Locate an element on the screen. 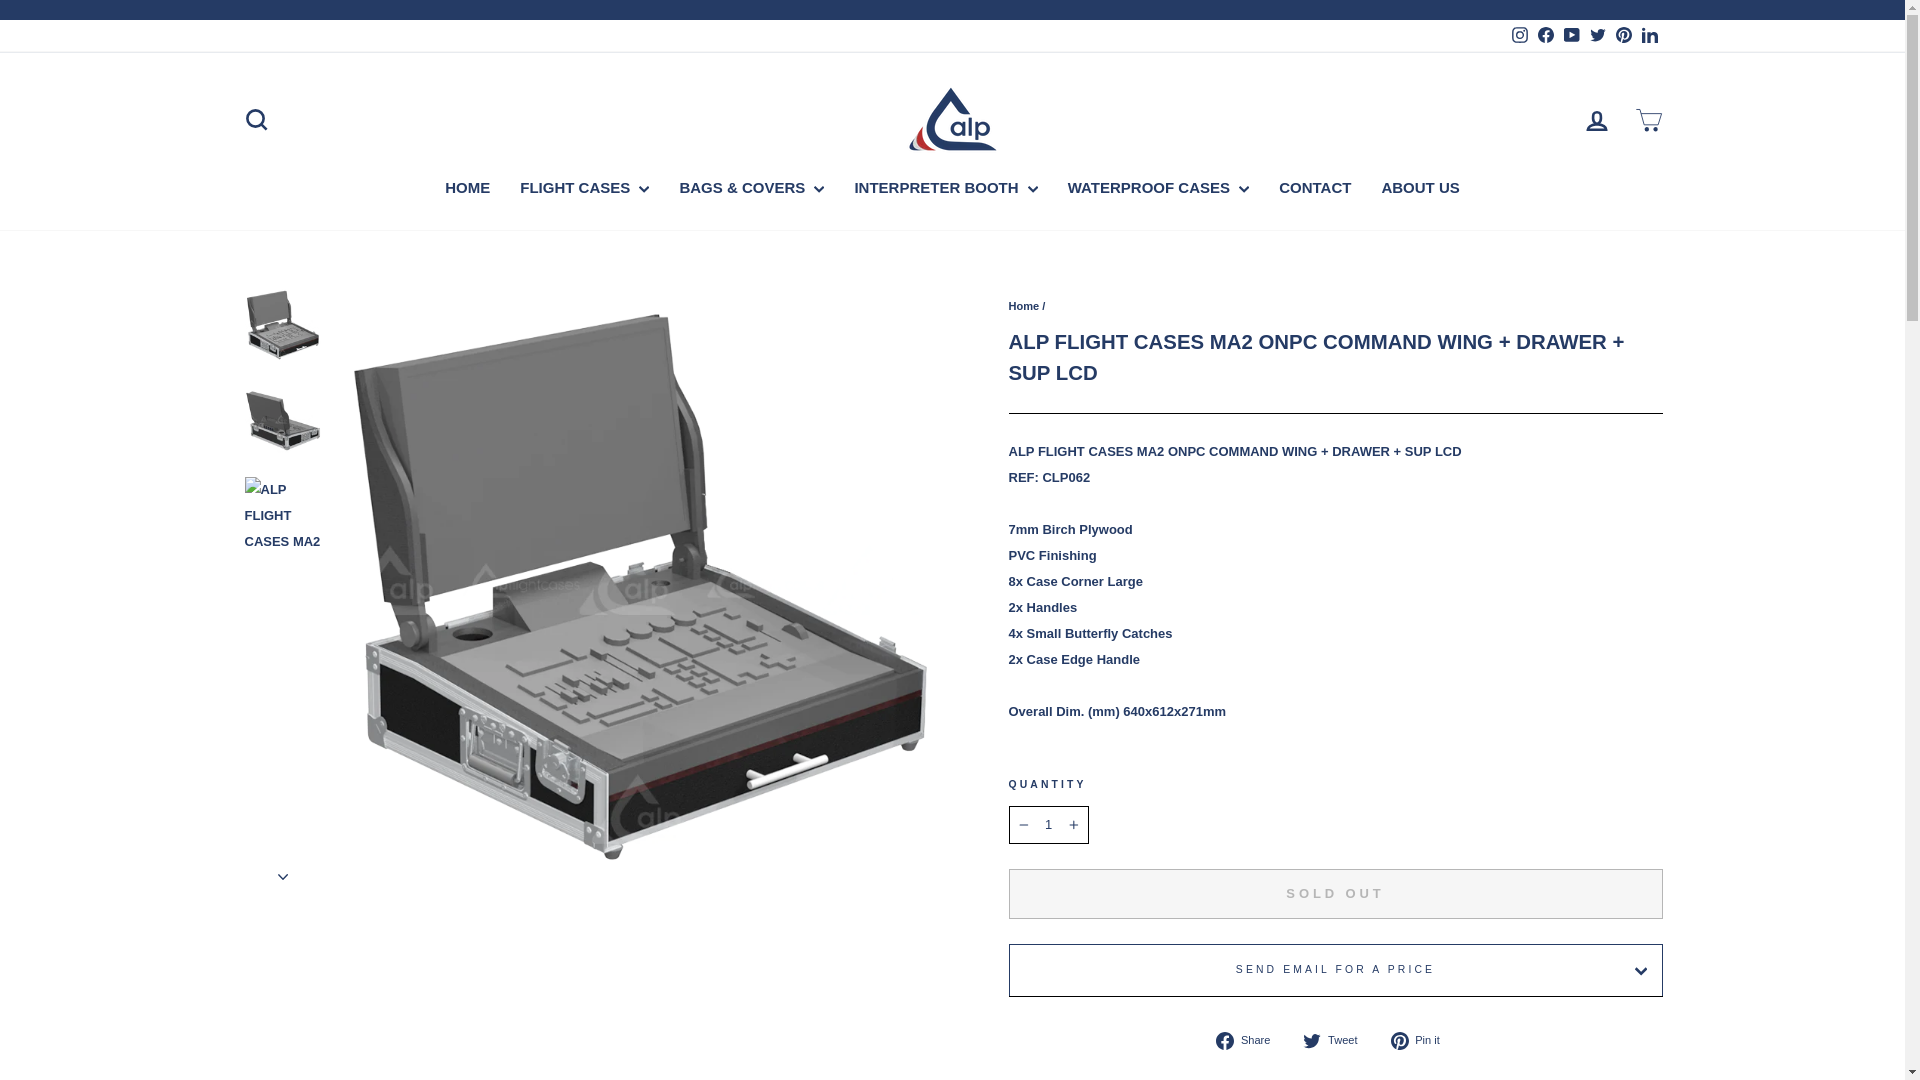 This screenshot has height=1080, width=1920. account is located at coordinates (1596, 120).